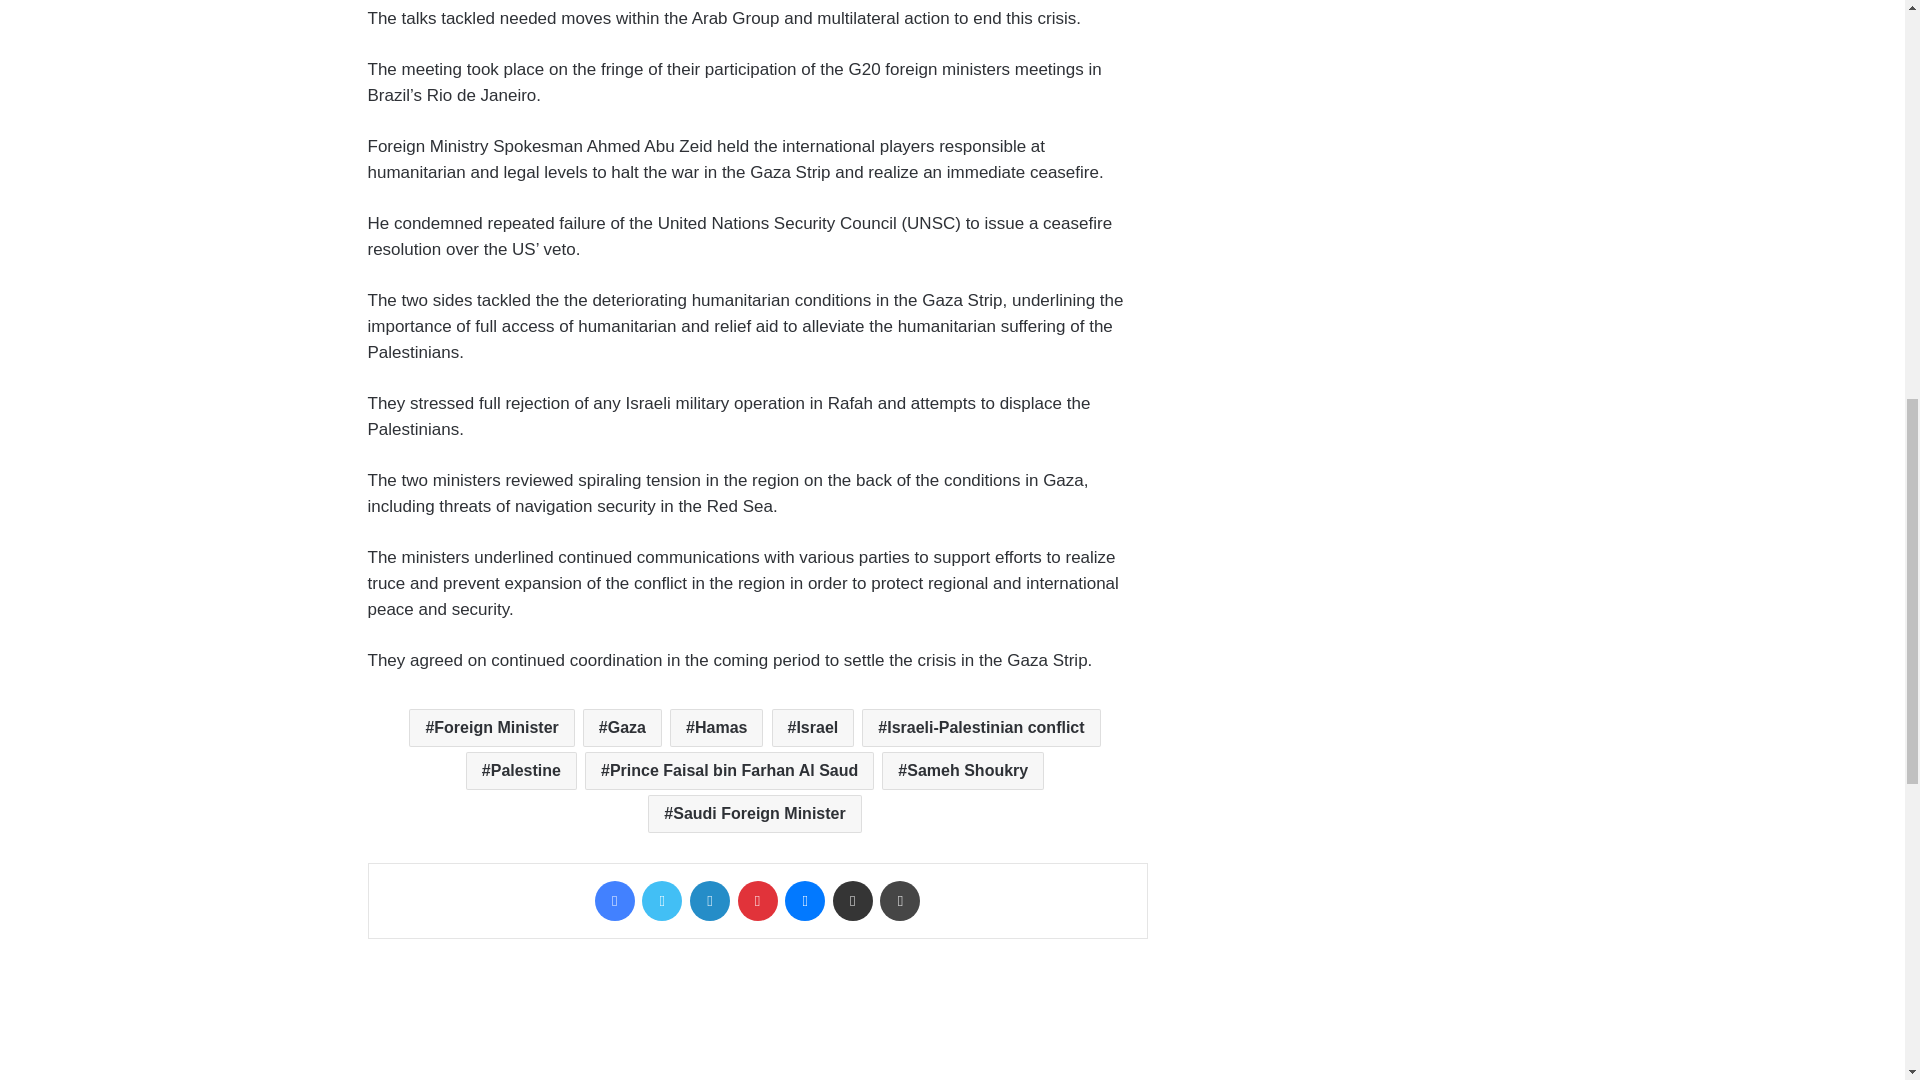  Describe the element at coordinates (522, 770) in the screenshot. I see `Palestine` at that location.